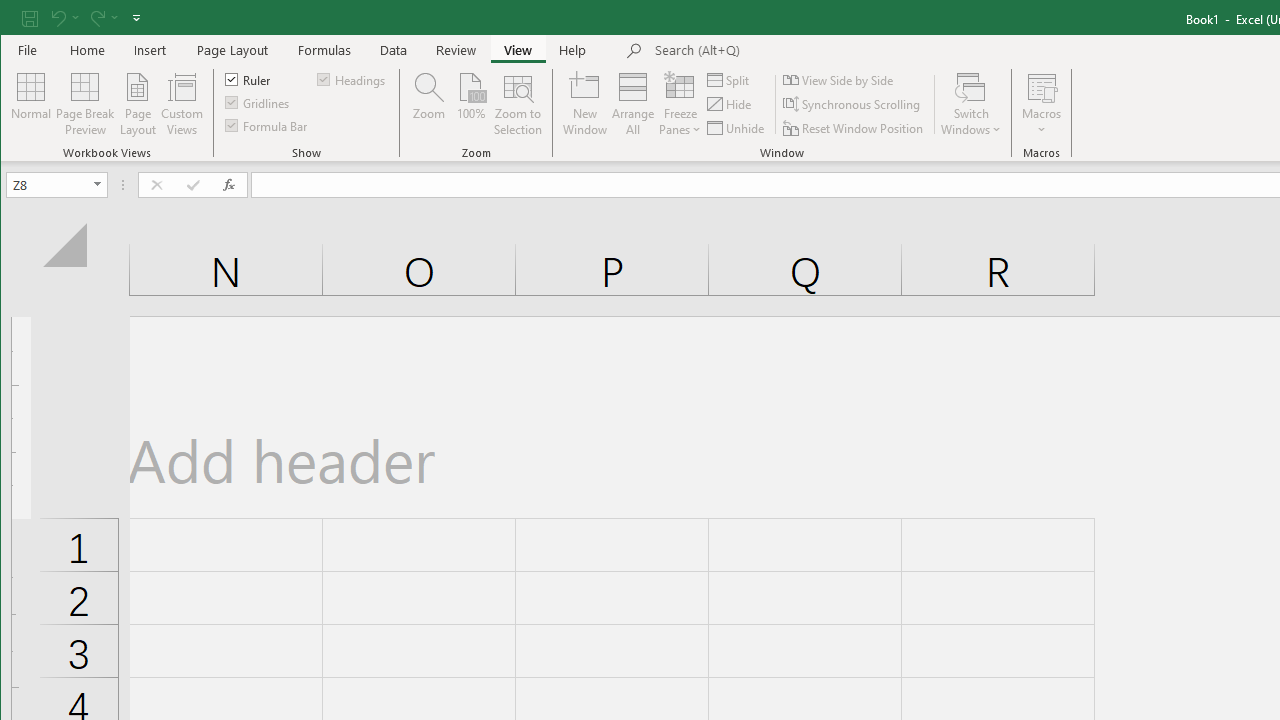 The image size is (1280, 720). Describe the element at coordinates (456, 50) in the screenshot. I see `Review` at that location.